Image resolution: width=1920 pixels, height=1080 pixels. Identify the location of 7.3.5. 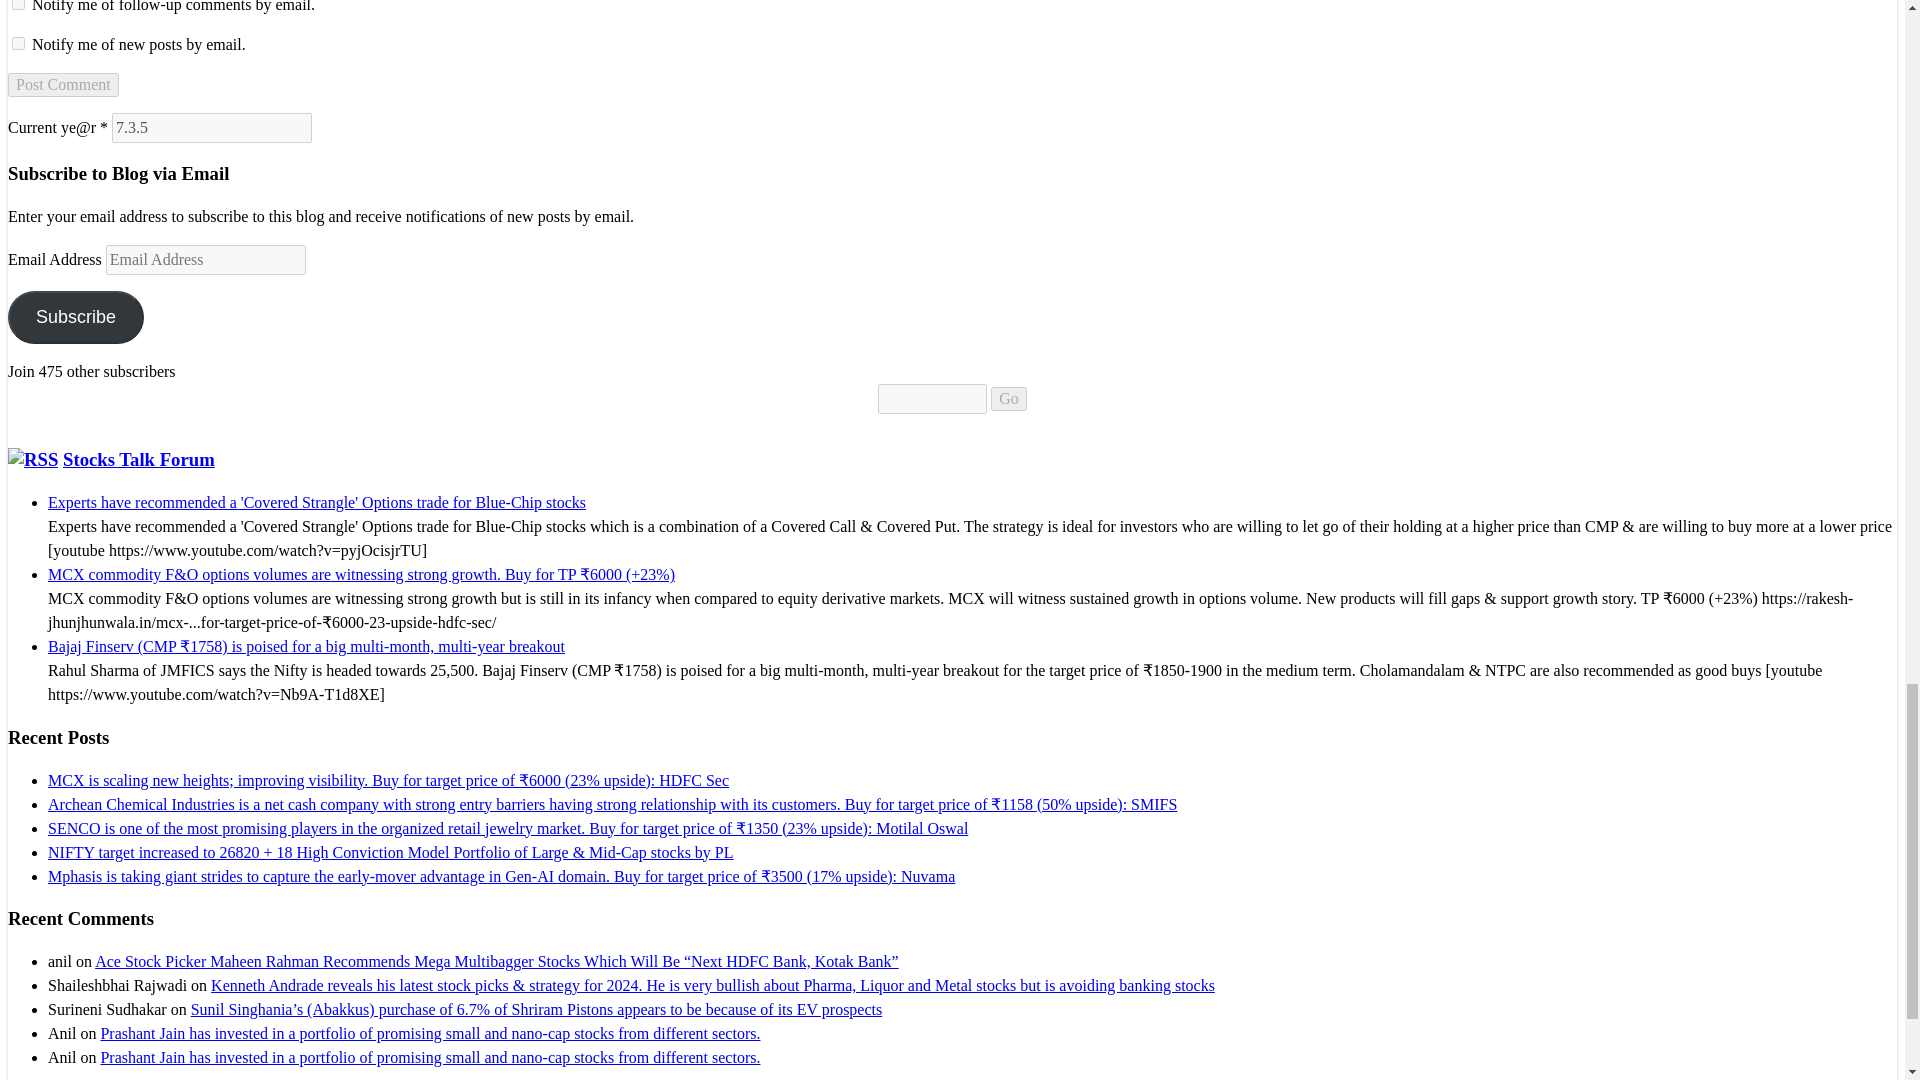
(211, 128).